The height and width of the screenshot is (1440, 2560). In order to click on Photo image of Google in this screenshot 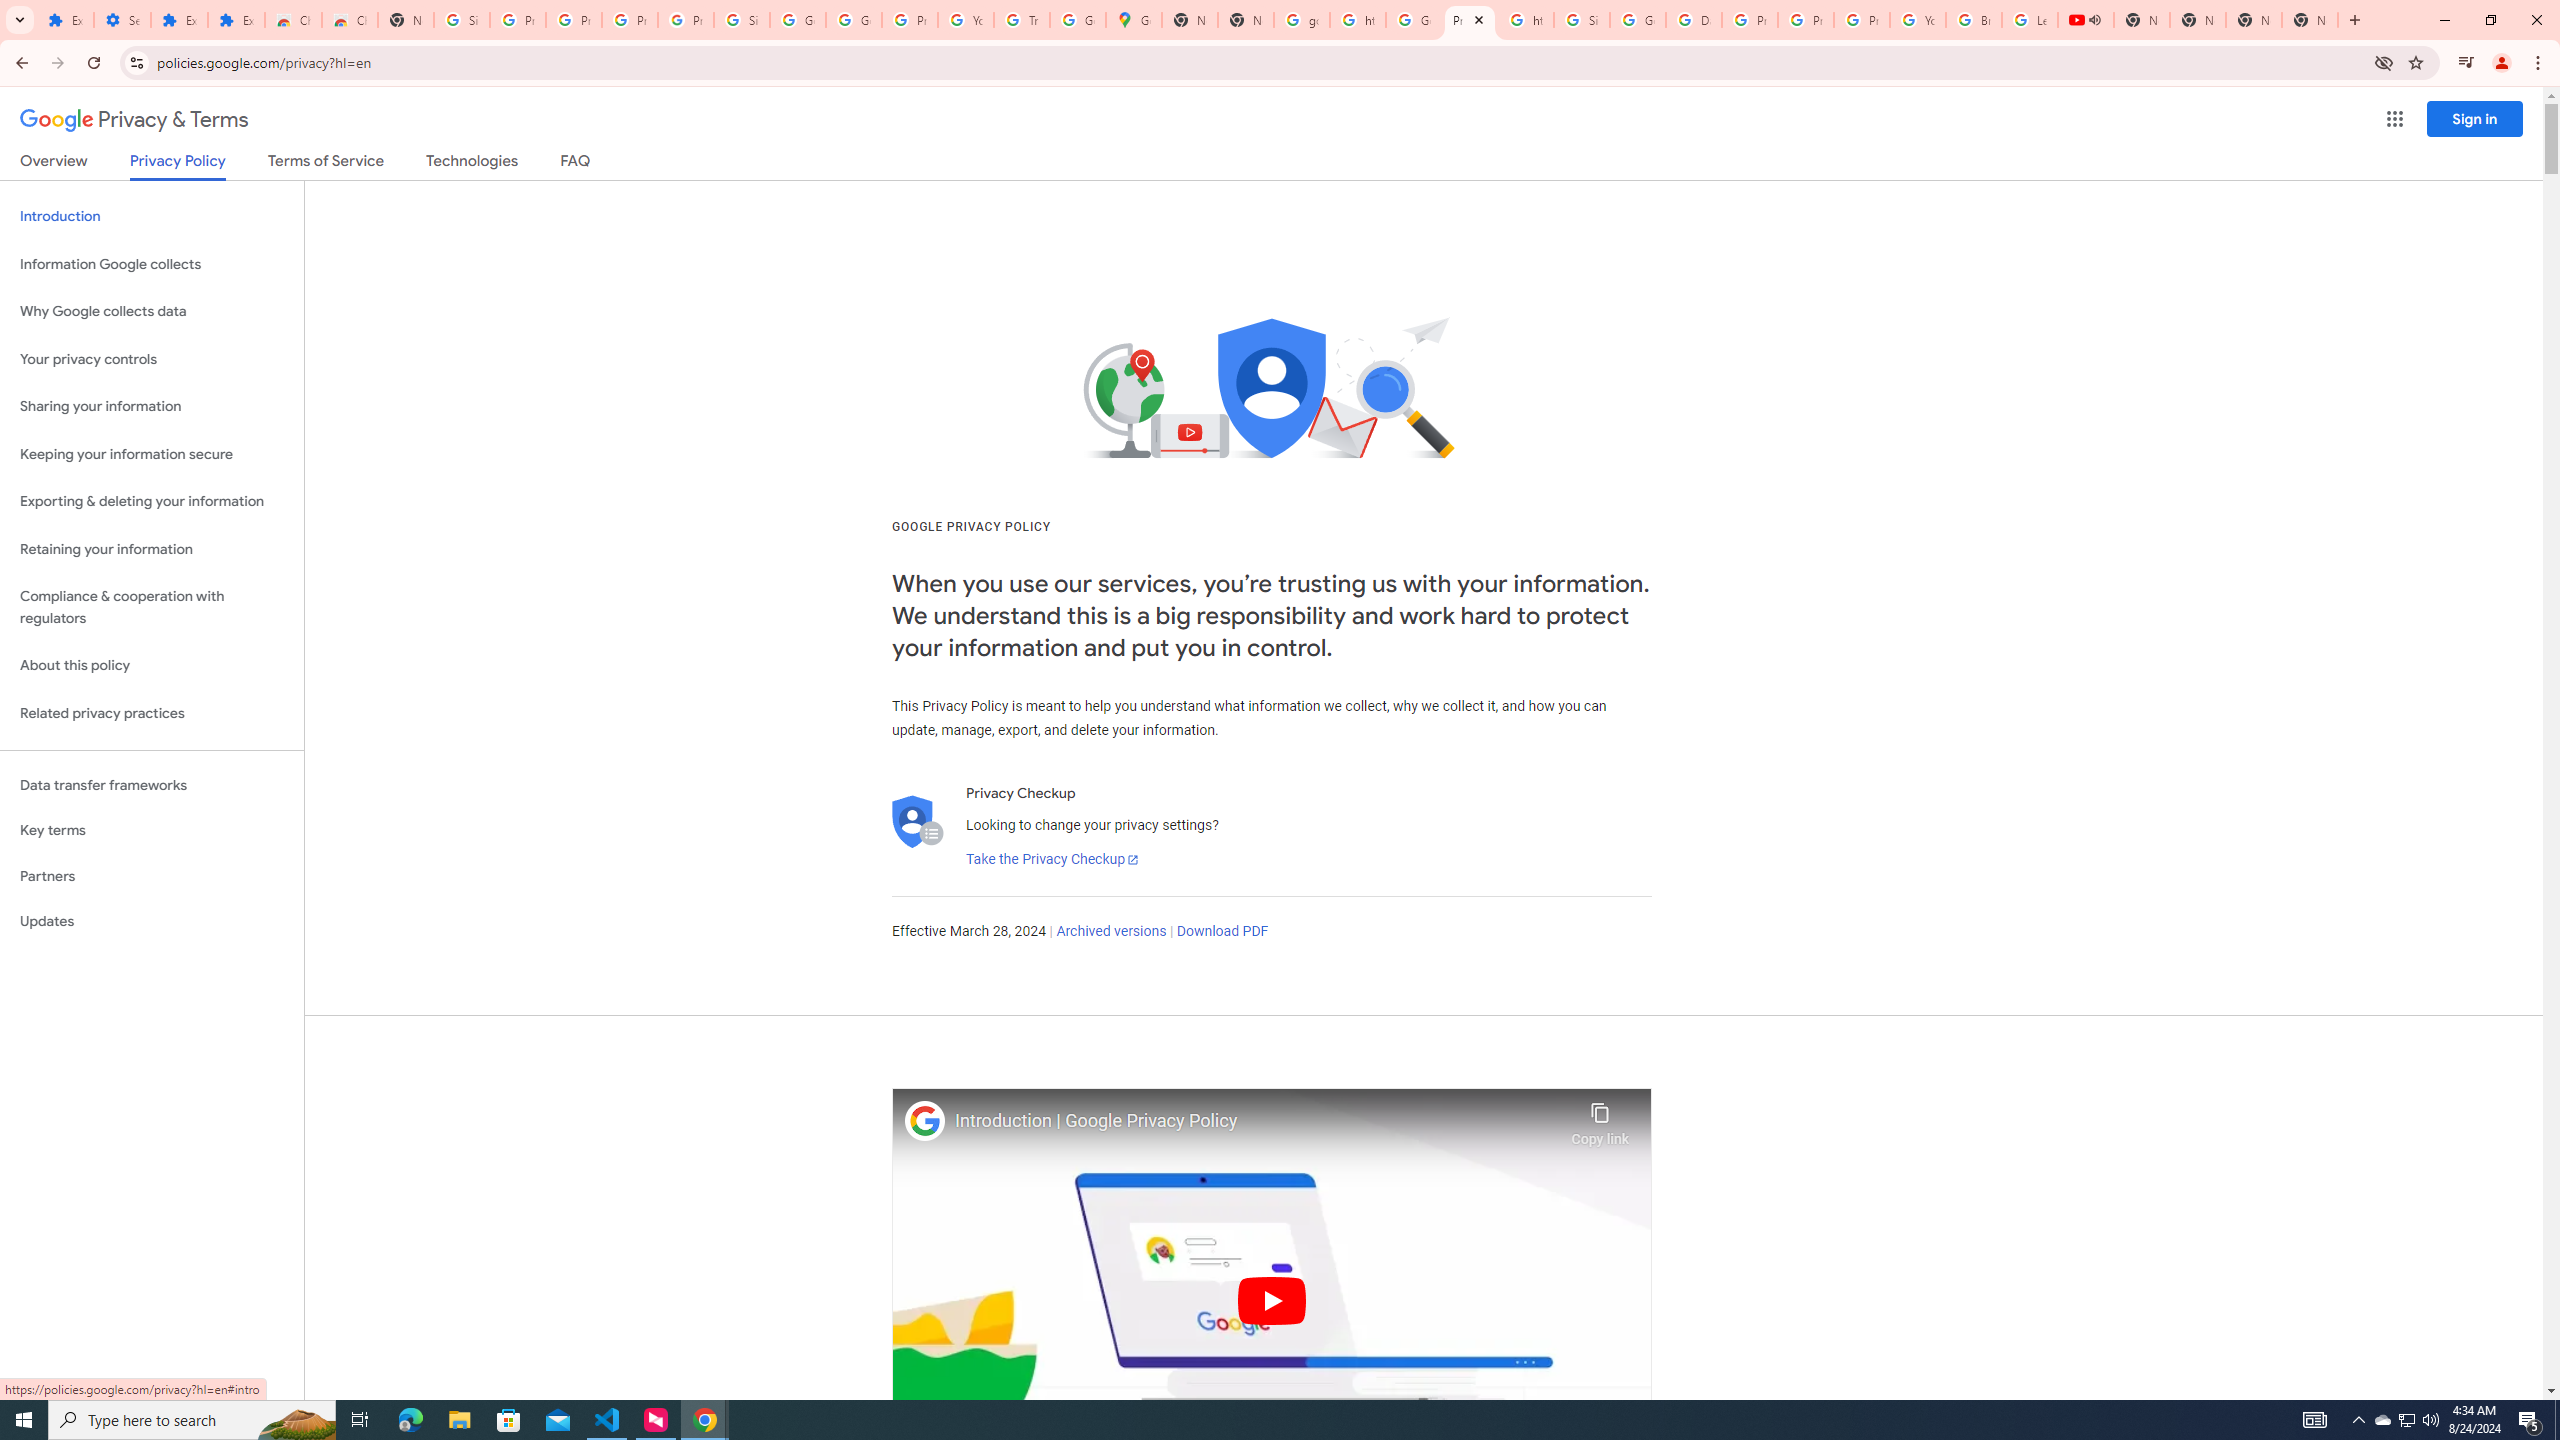, I will do `click(925, 1120)`.